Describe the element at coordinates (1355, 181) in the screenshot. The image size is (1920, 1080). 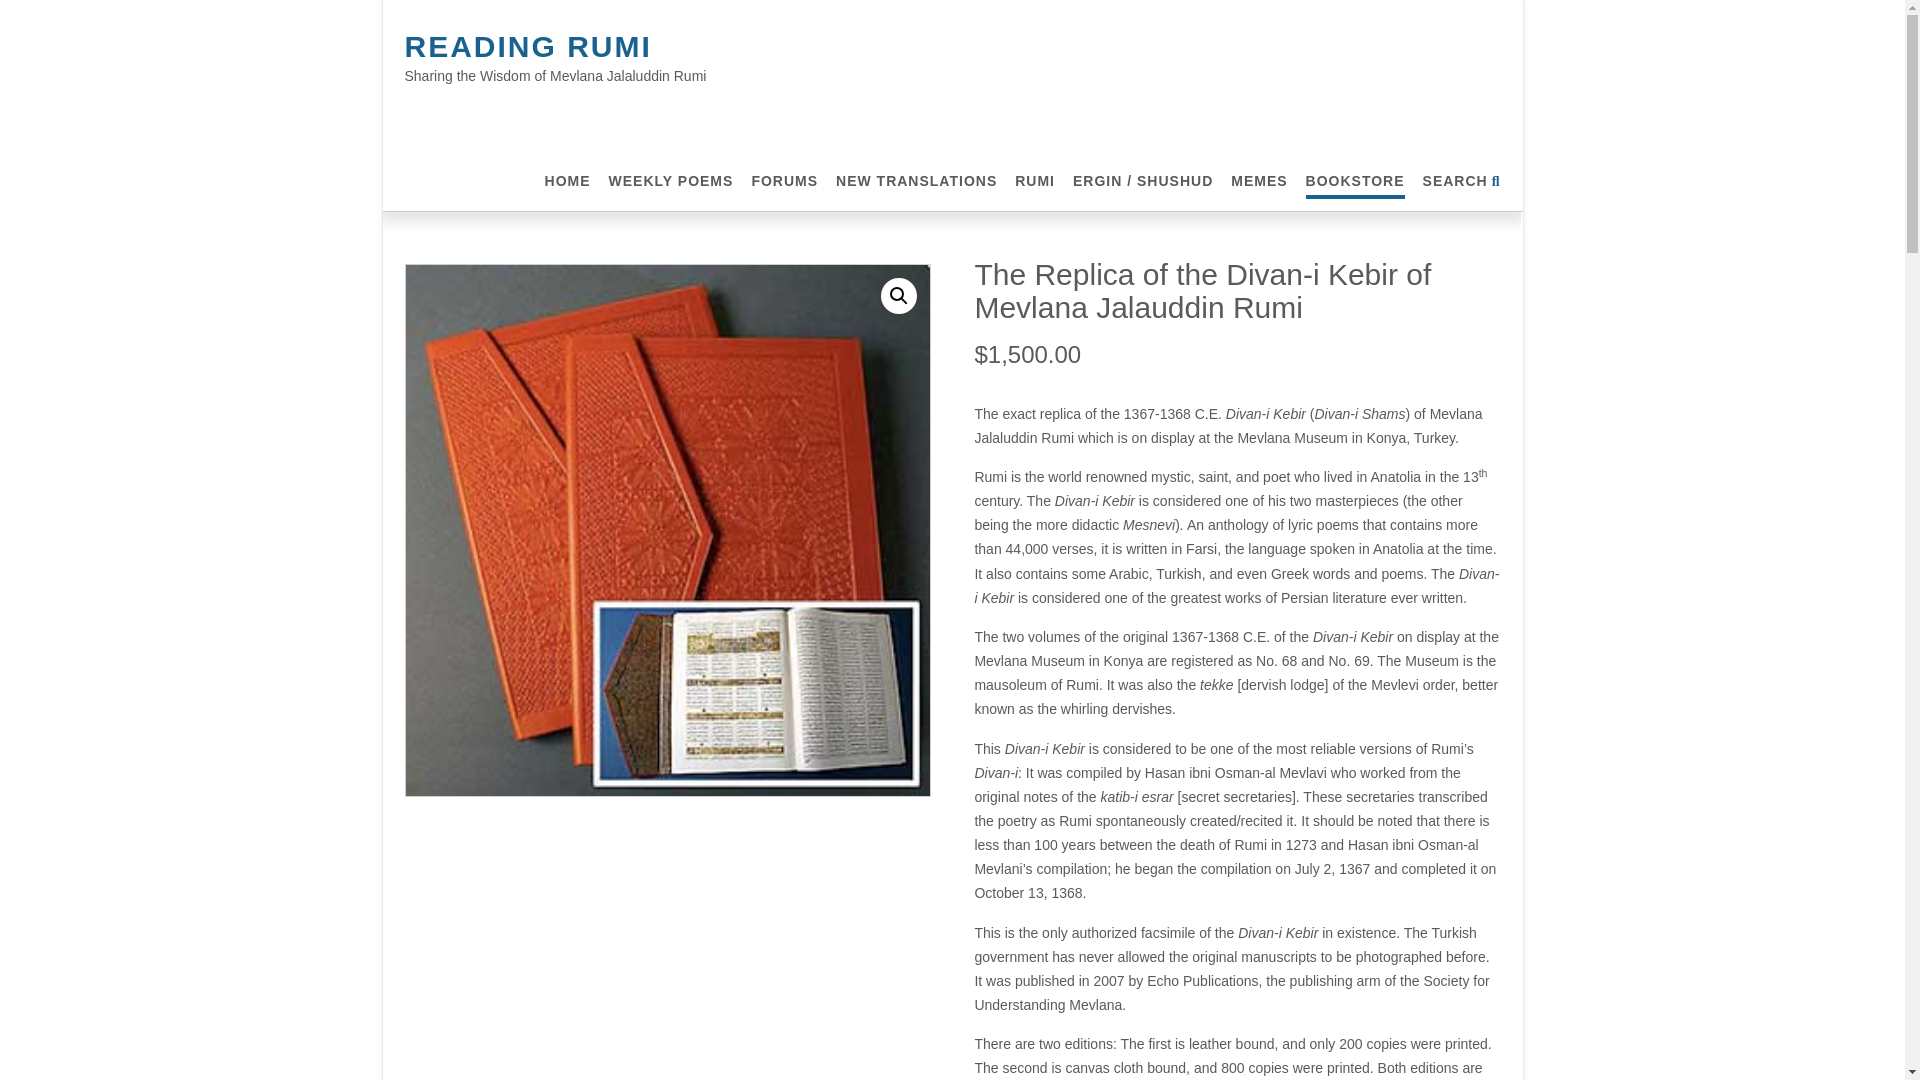
I see `BOOKSTORE` at that location.